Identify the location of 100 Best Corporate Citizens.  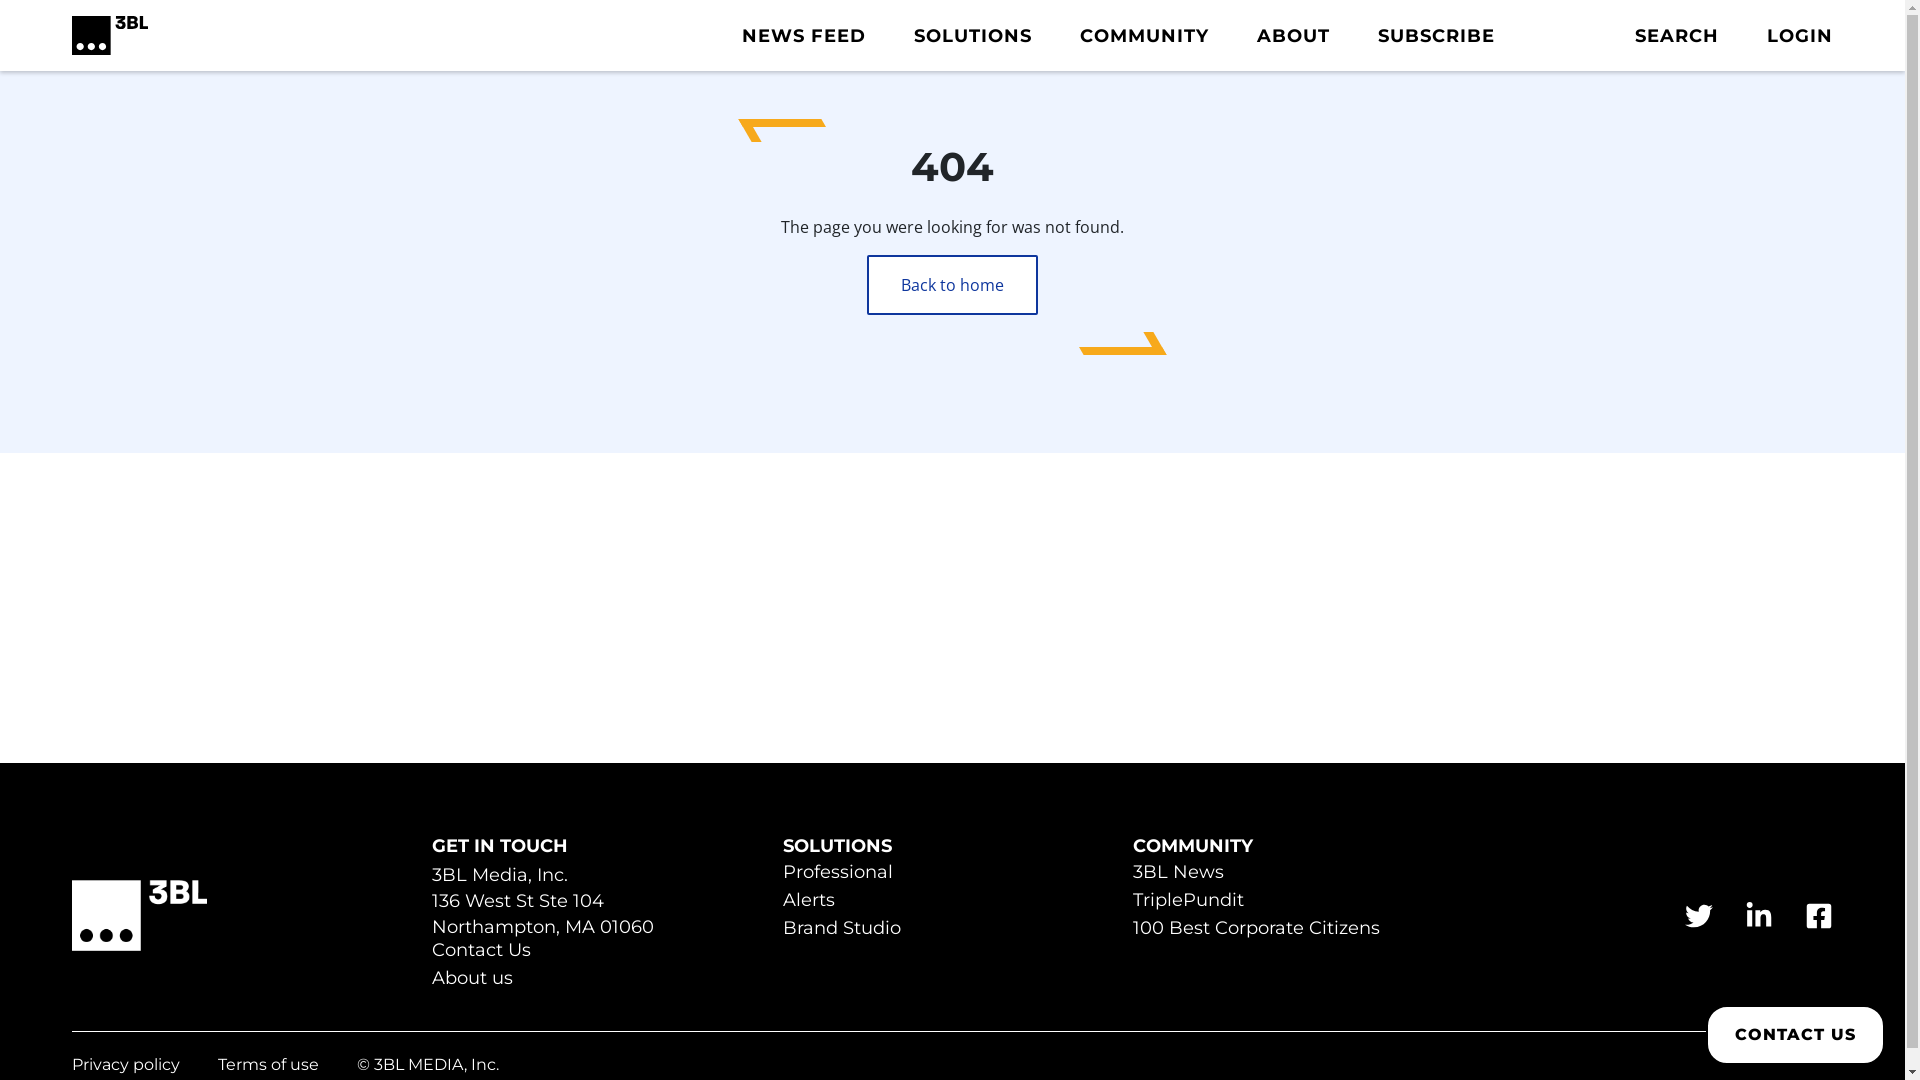
(1256, 930).